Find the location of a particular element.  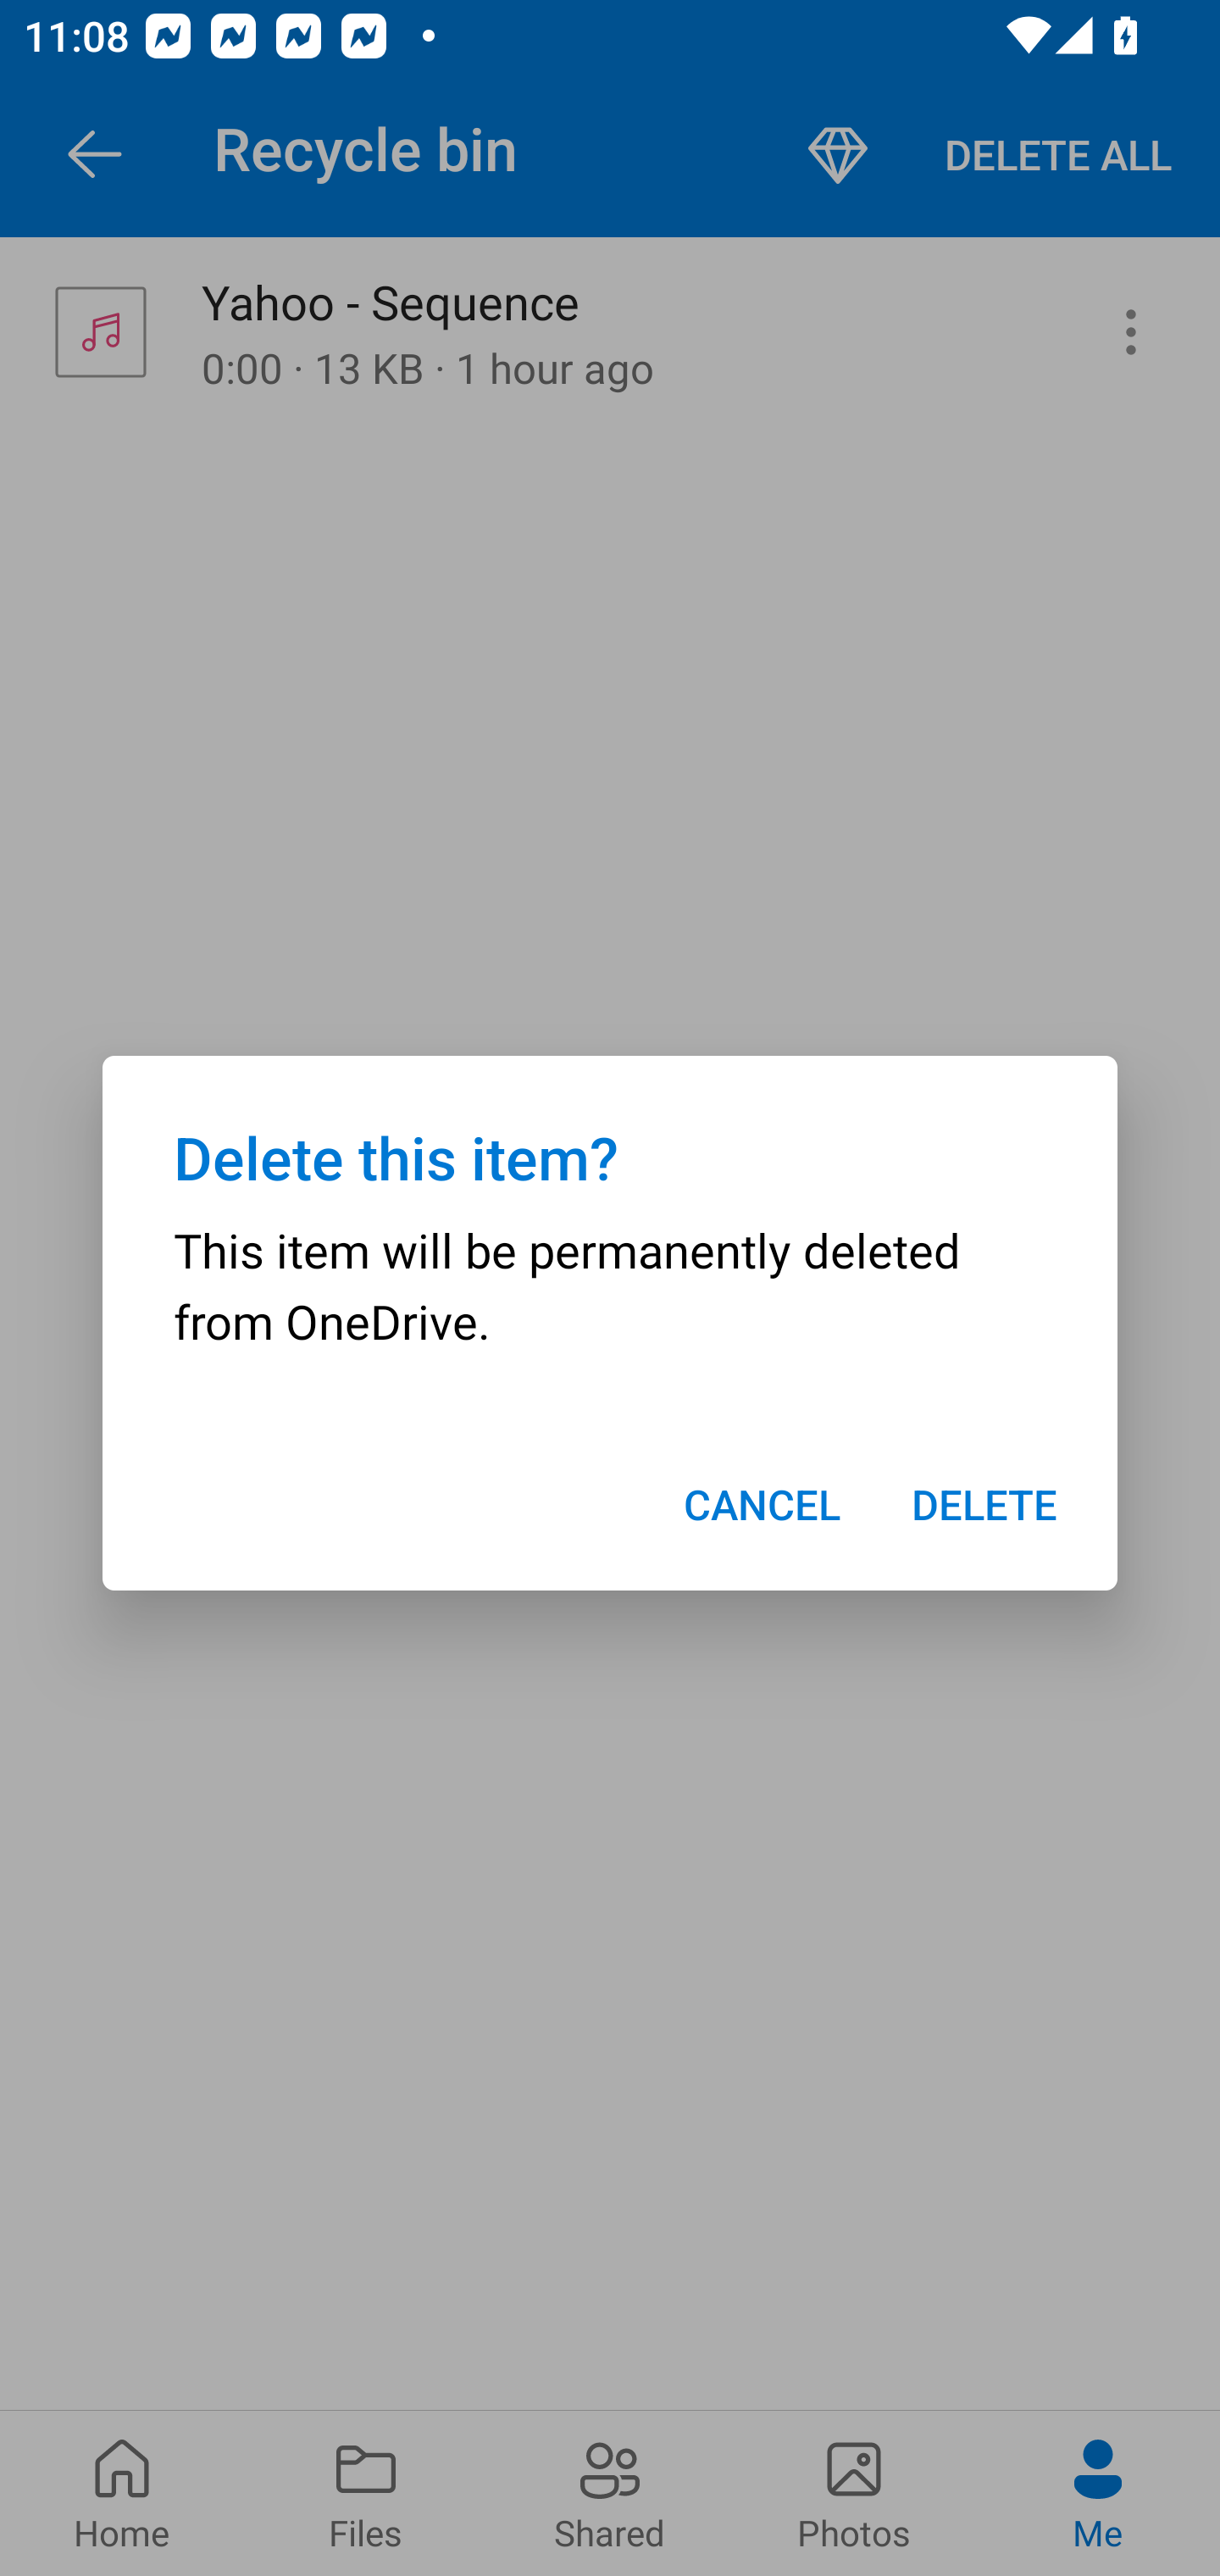

DELETE is located at coordinates (984, 1504).